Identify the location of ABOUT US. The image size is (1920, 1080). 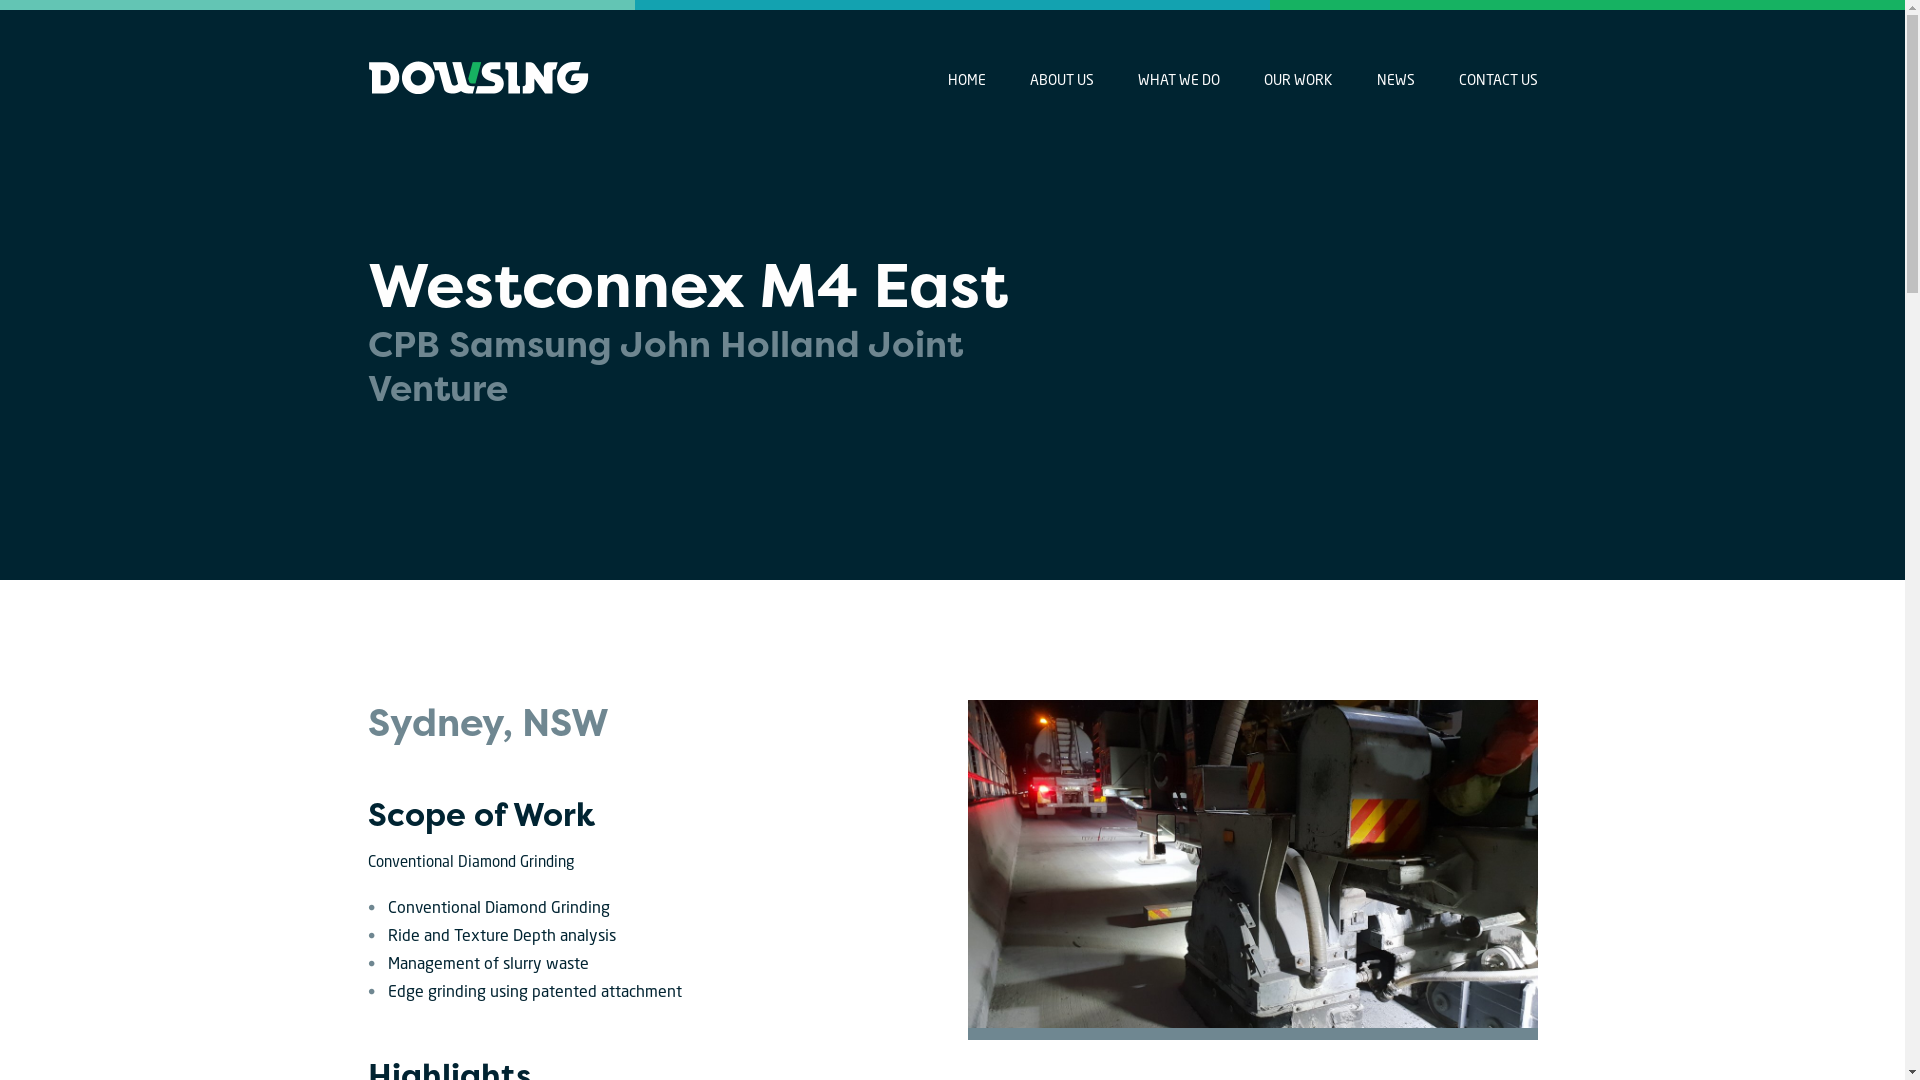
(1062, 80).